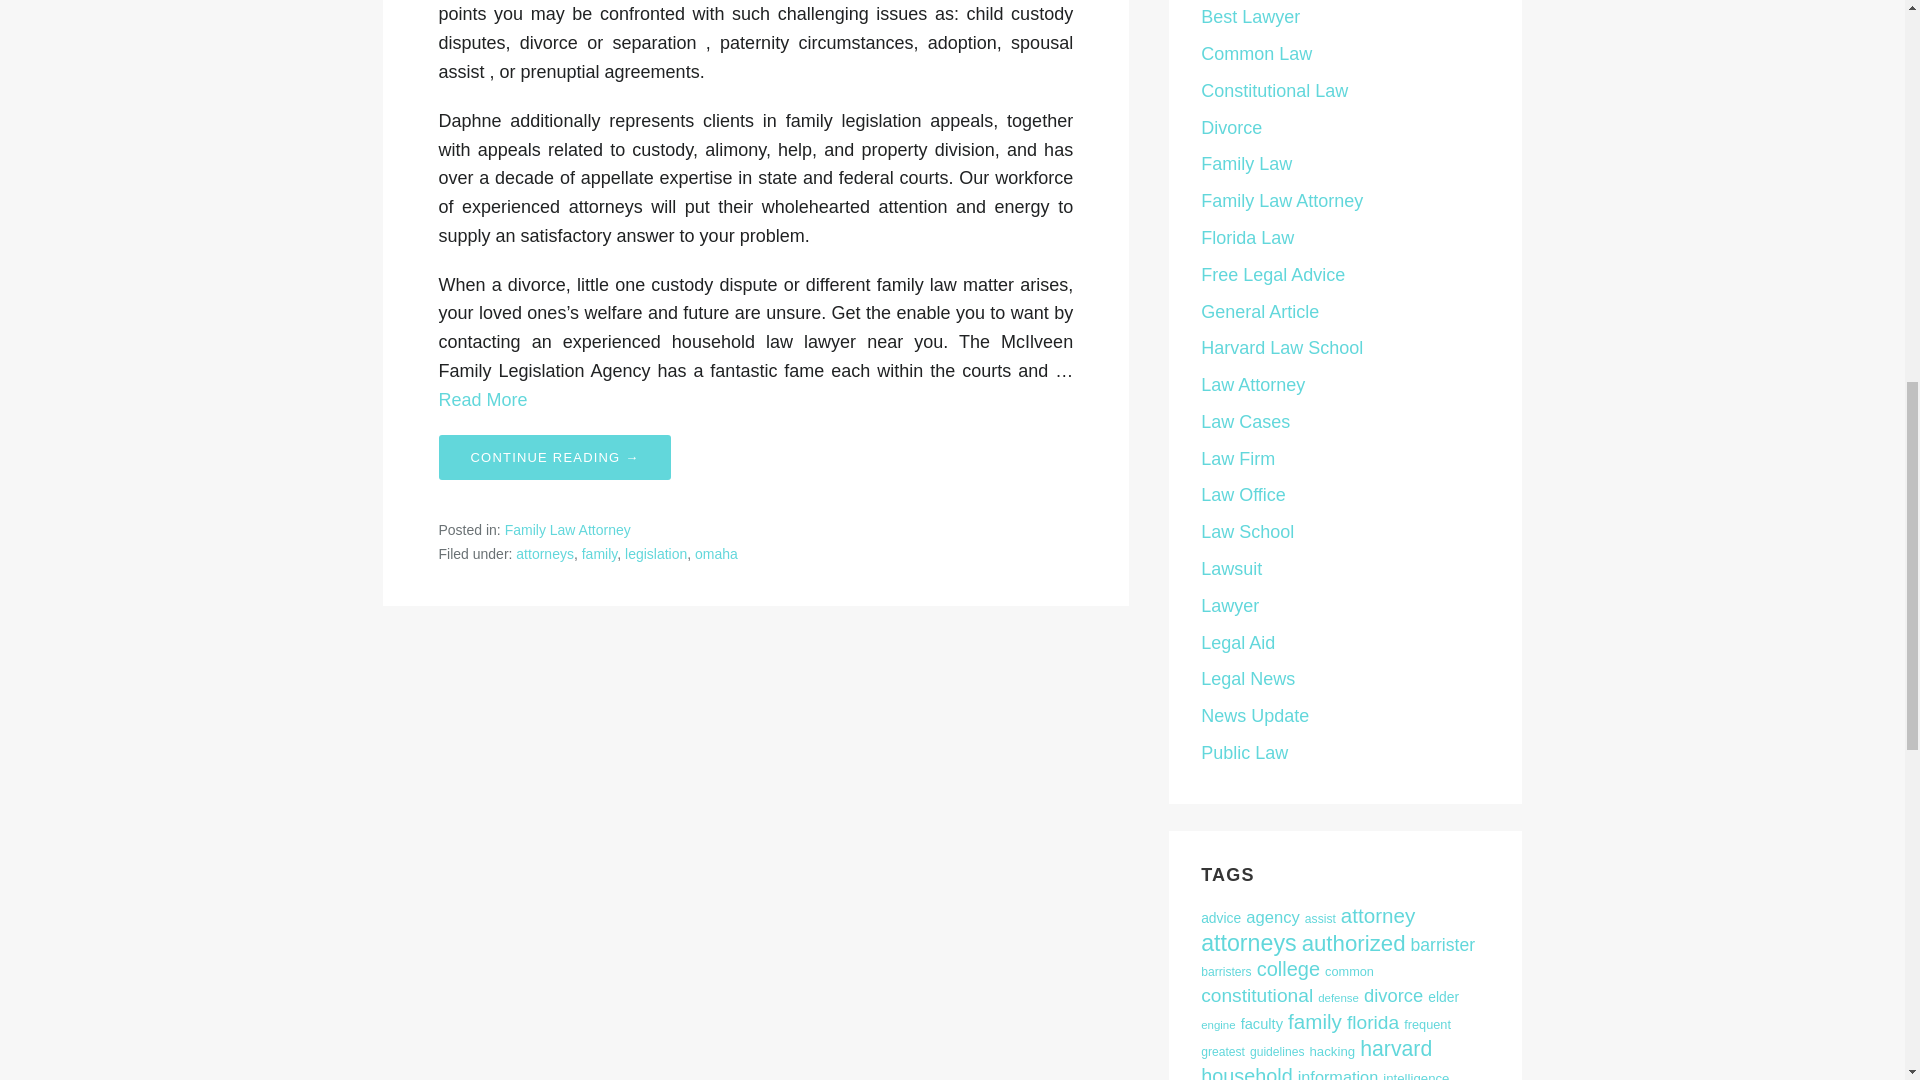 Image resolution: width=1920 pixels, height=1080 pixels. I want to click on legislation, so click(656, 554).